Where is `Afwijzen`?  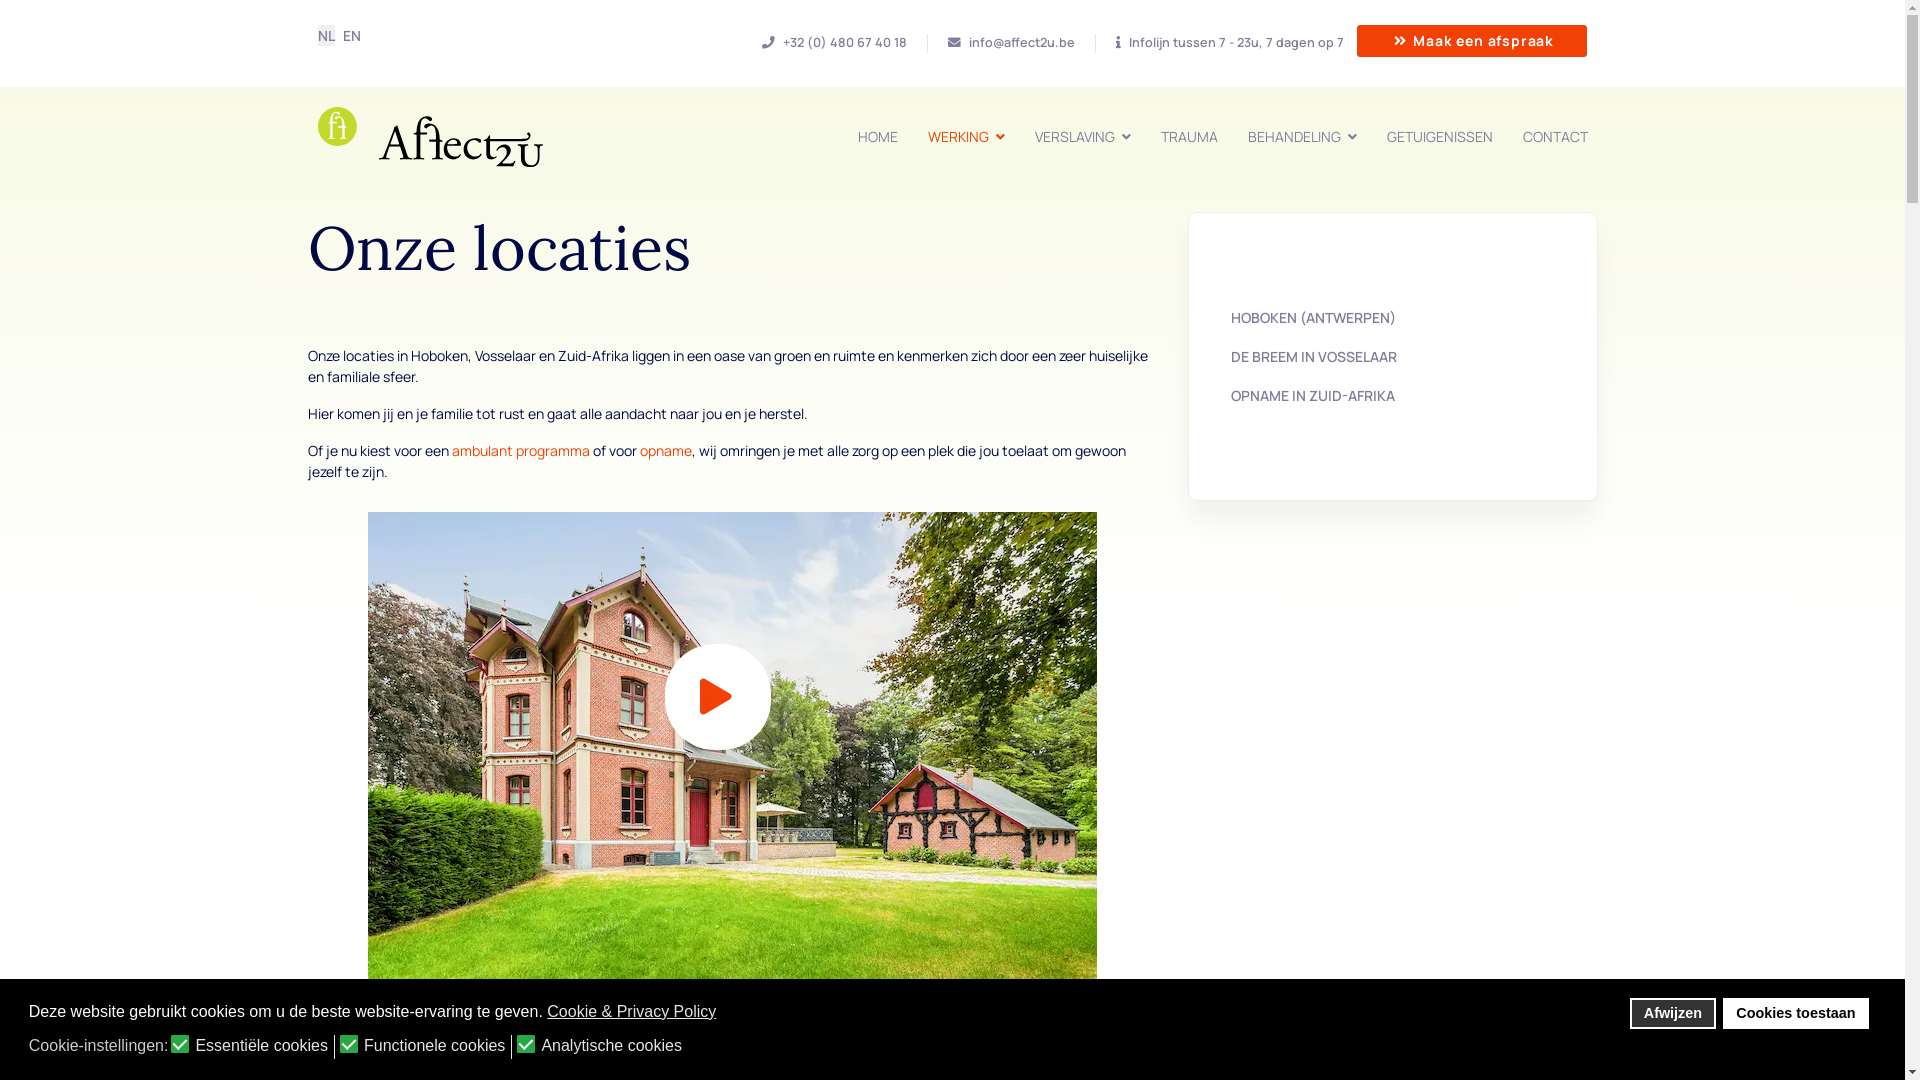
Afwijzen is located at coordinates (1672, 1014).